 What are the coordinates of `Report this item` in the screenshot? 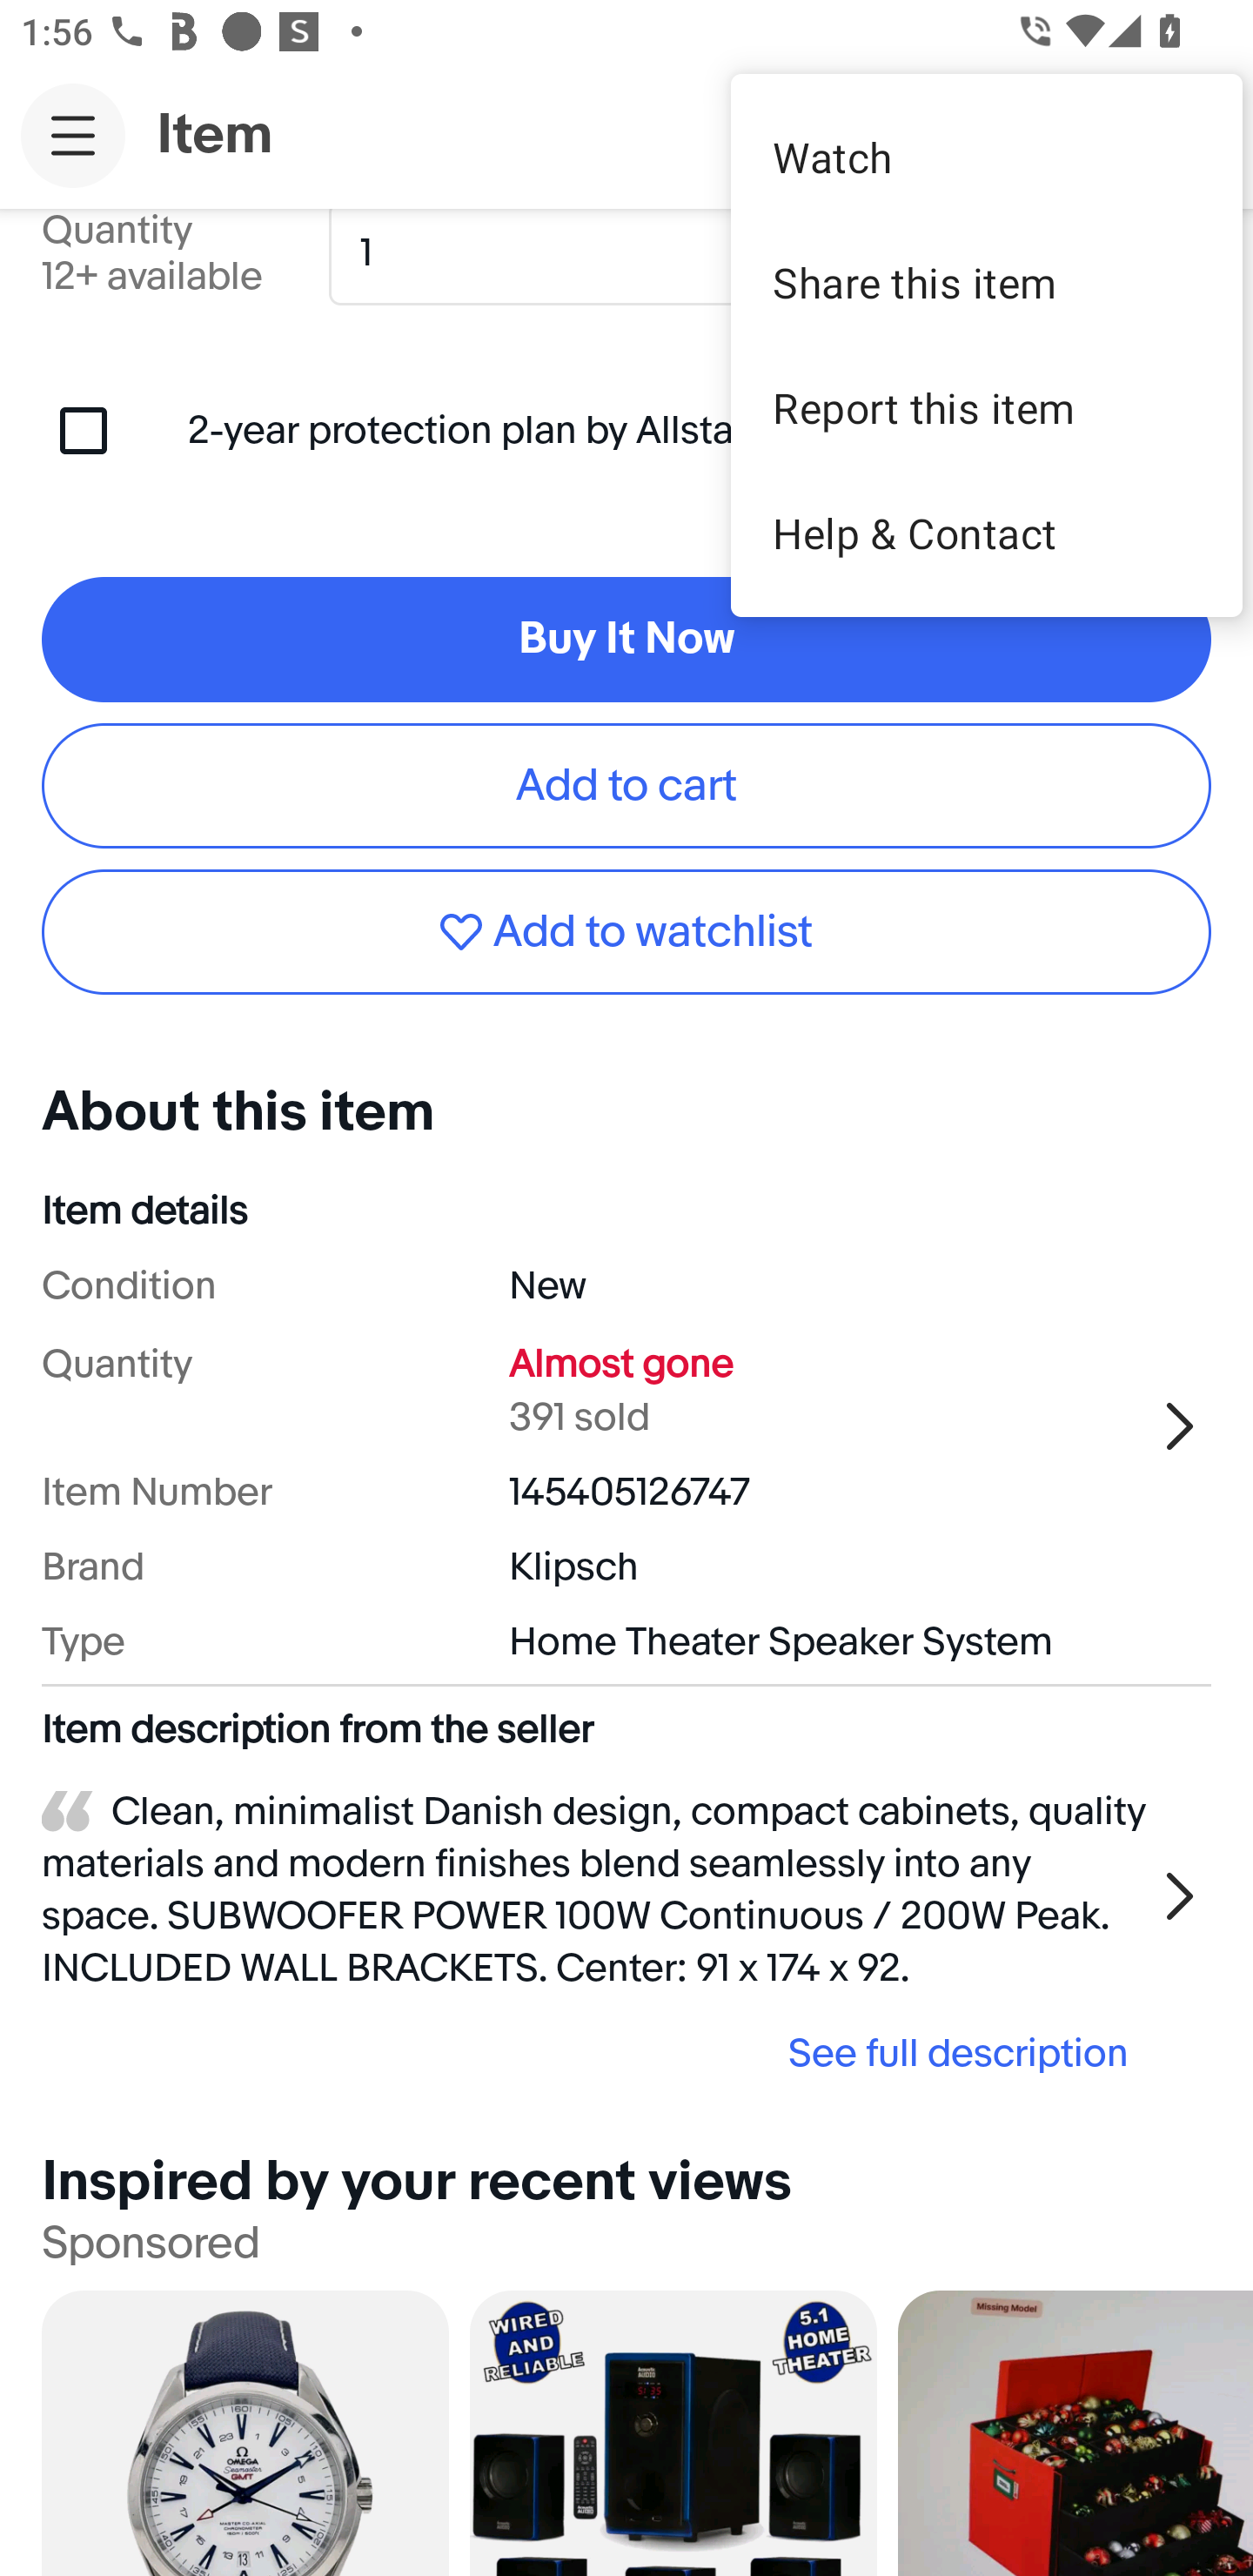 It's located at (987, 407).